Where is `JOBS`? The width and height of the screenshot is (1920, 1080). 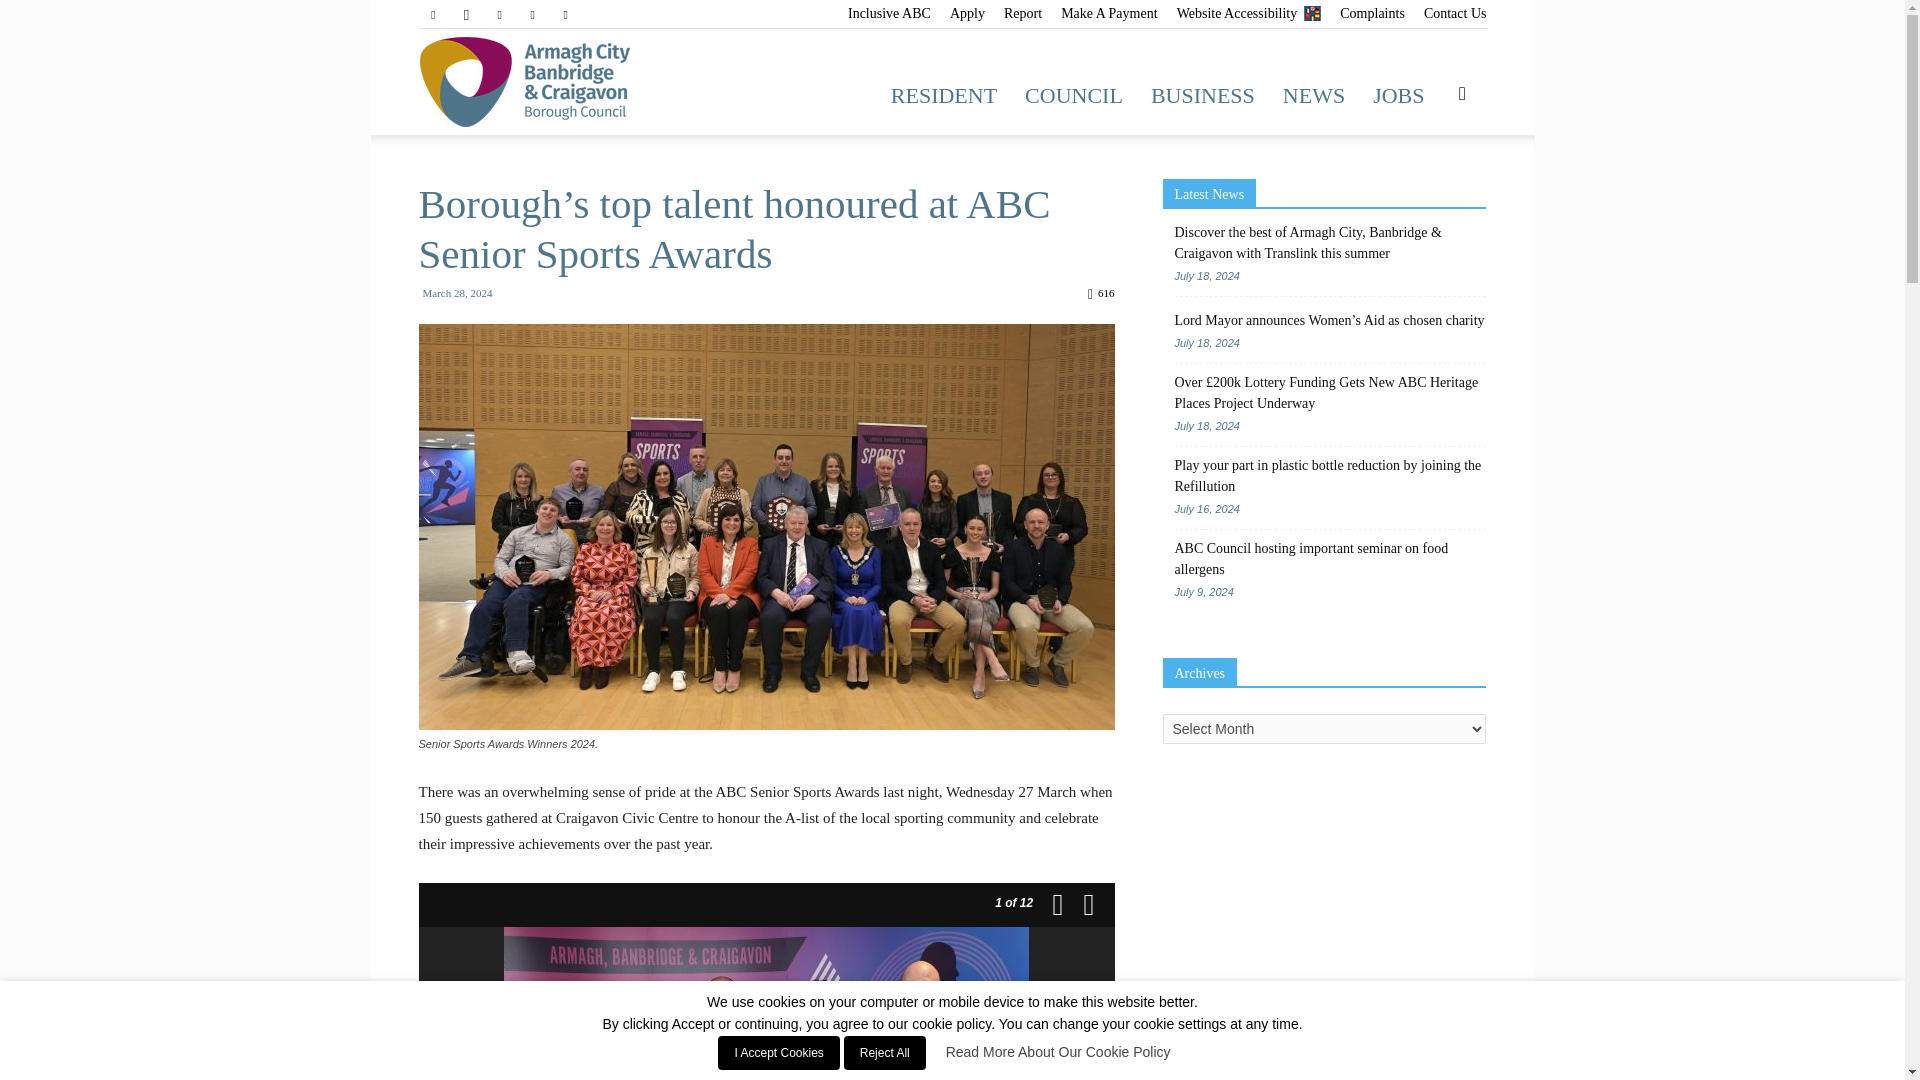 JOBS is located at coordinates (1398, 96).